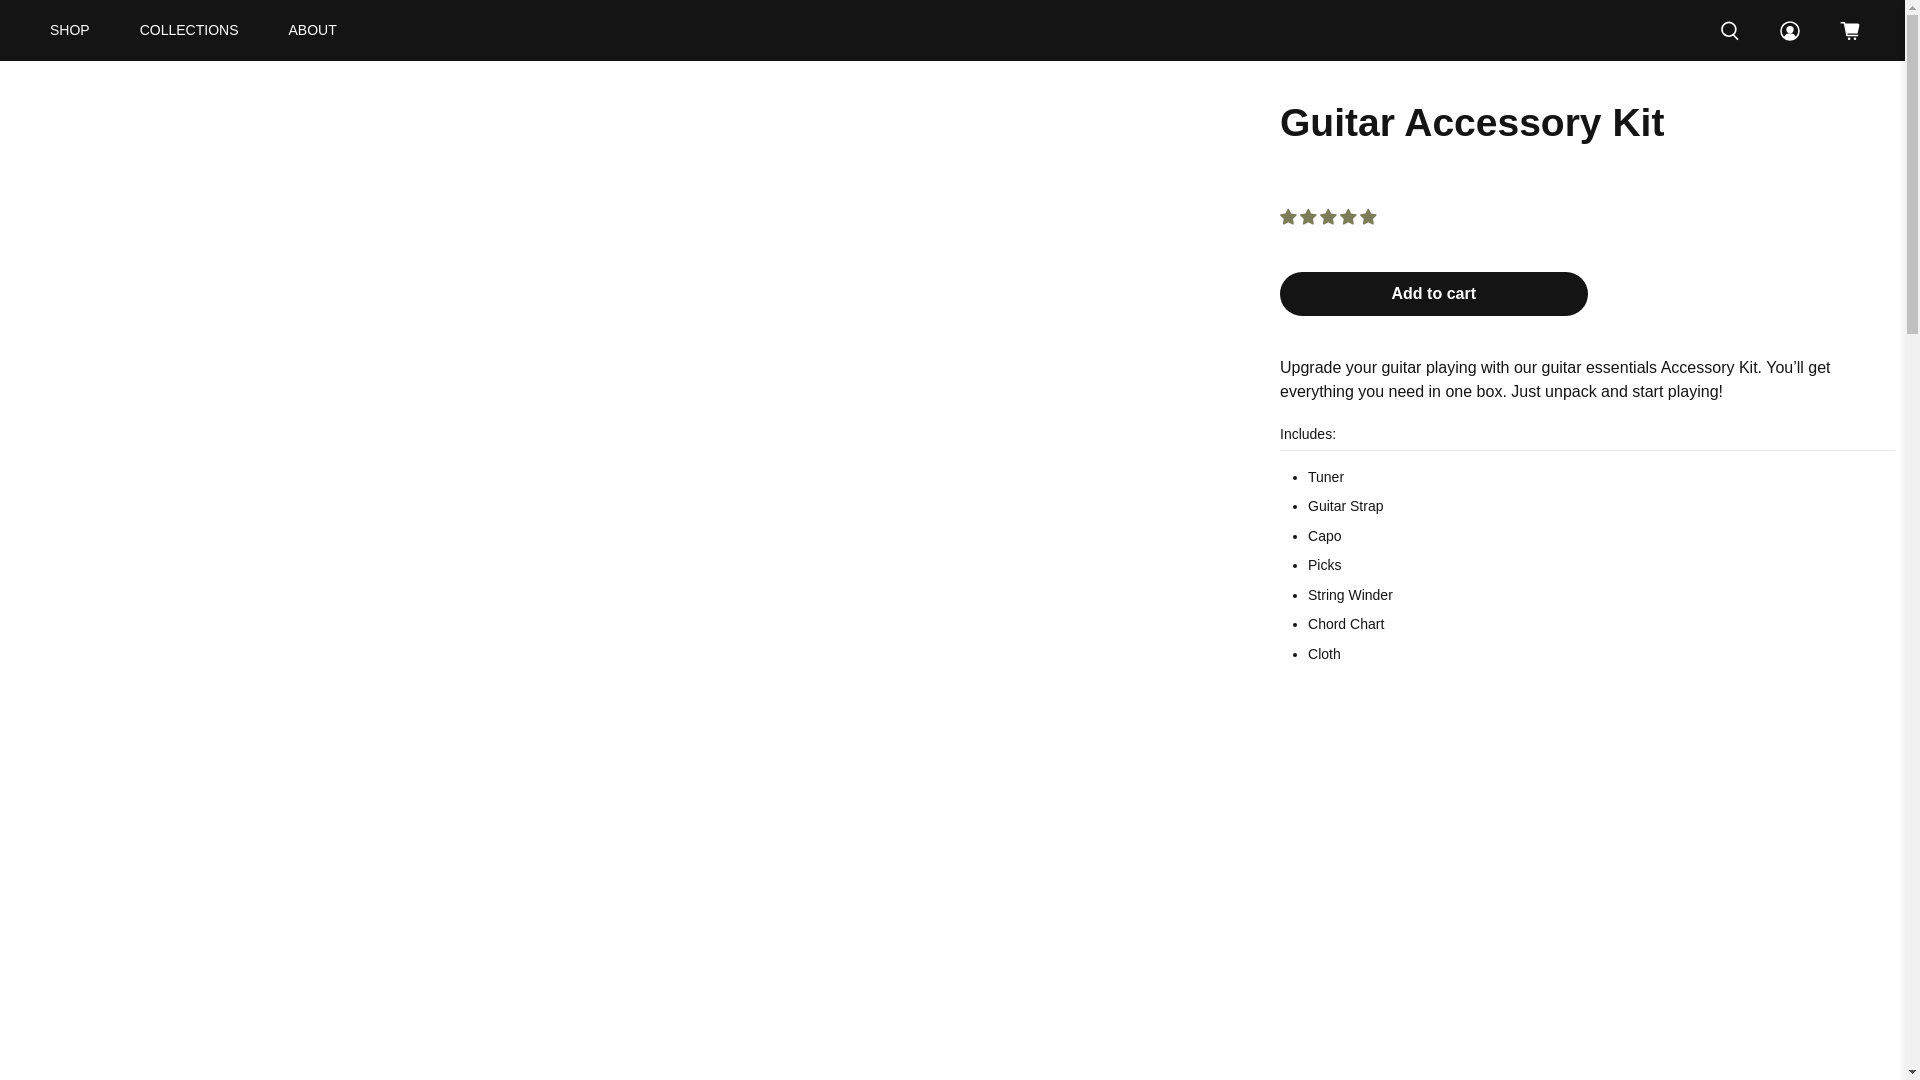  I want to click on ABOUT, so click(313, 30).